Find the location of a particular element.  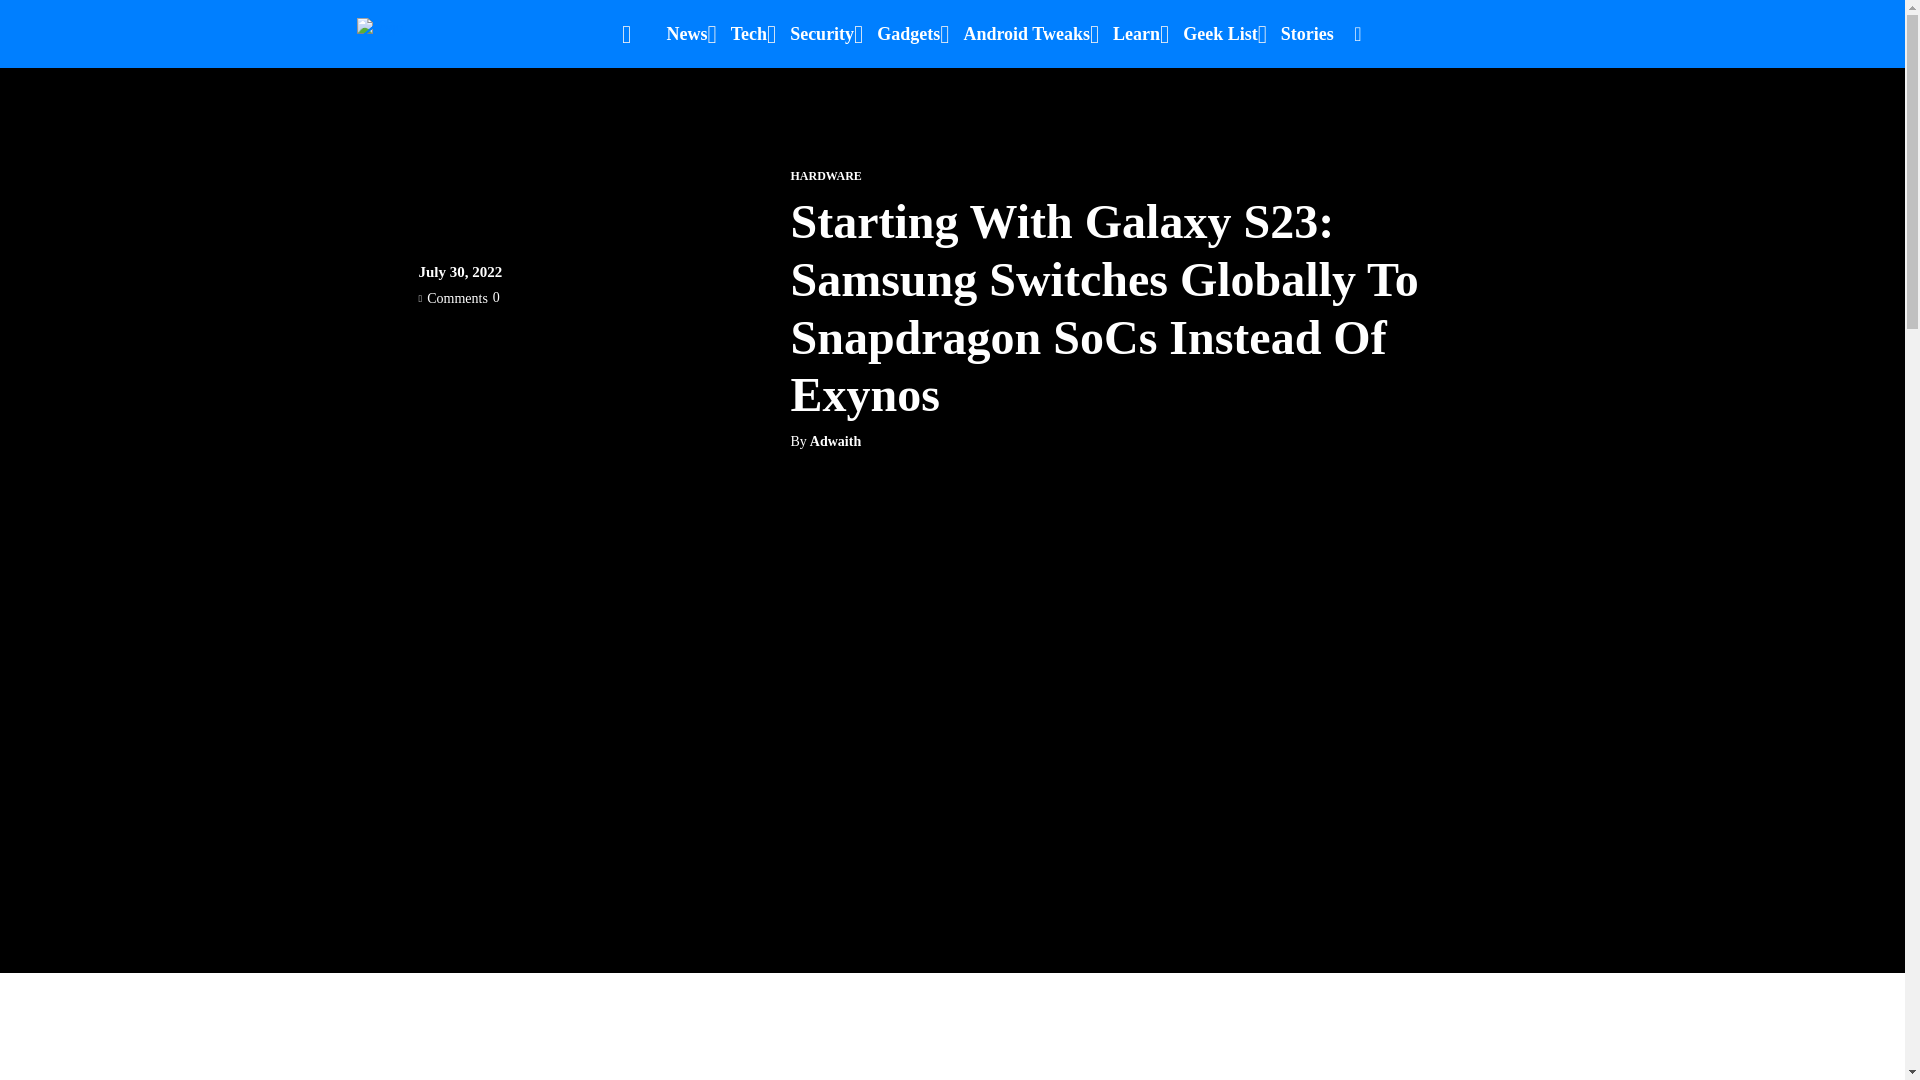

HARDWARE is located at coordinates (824, 175).